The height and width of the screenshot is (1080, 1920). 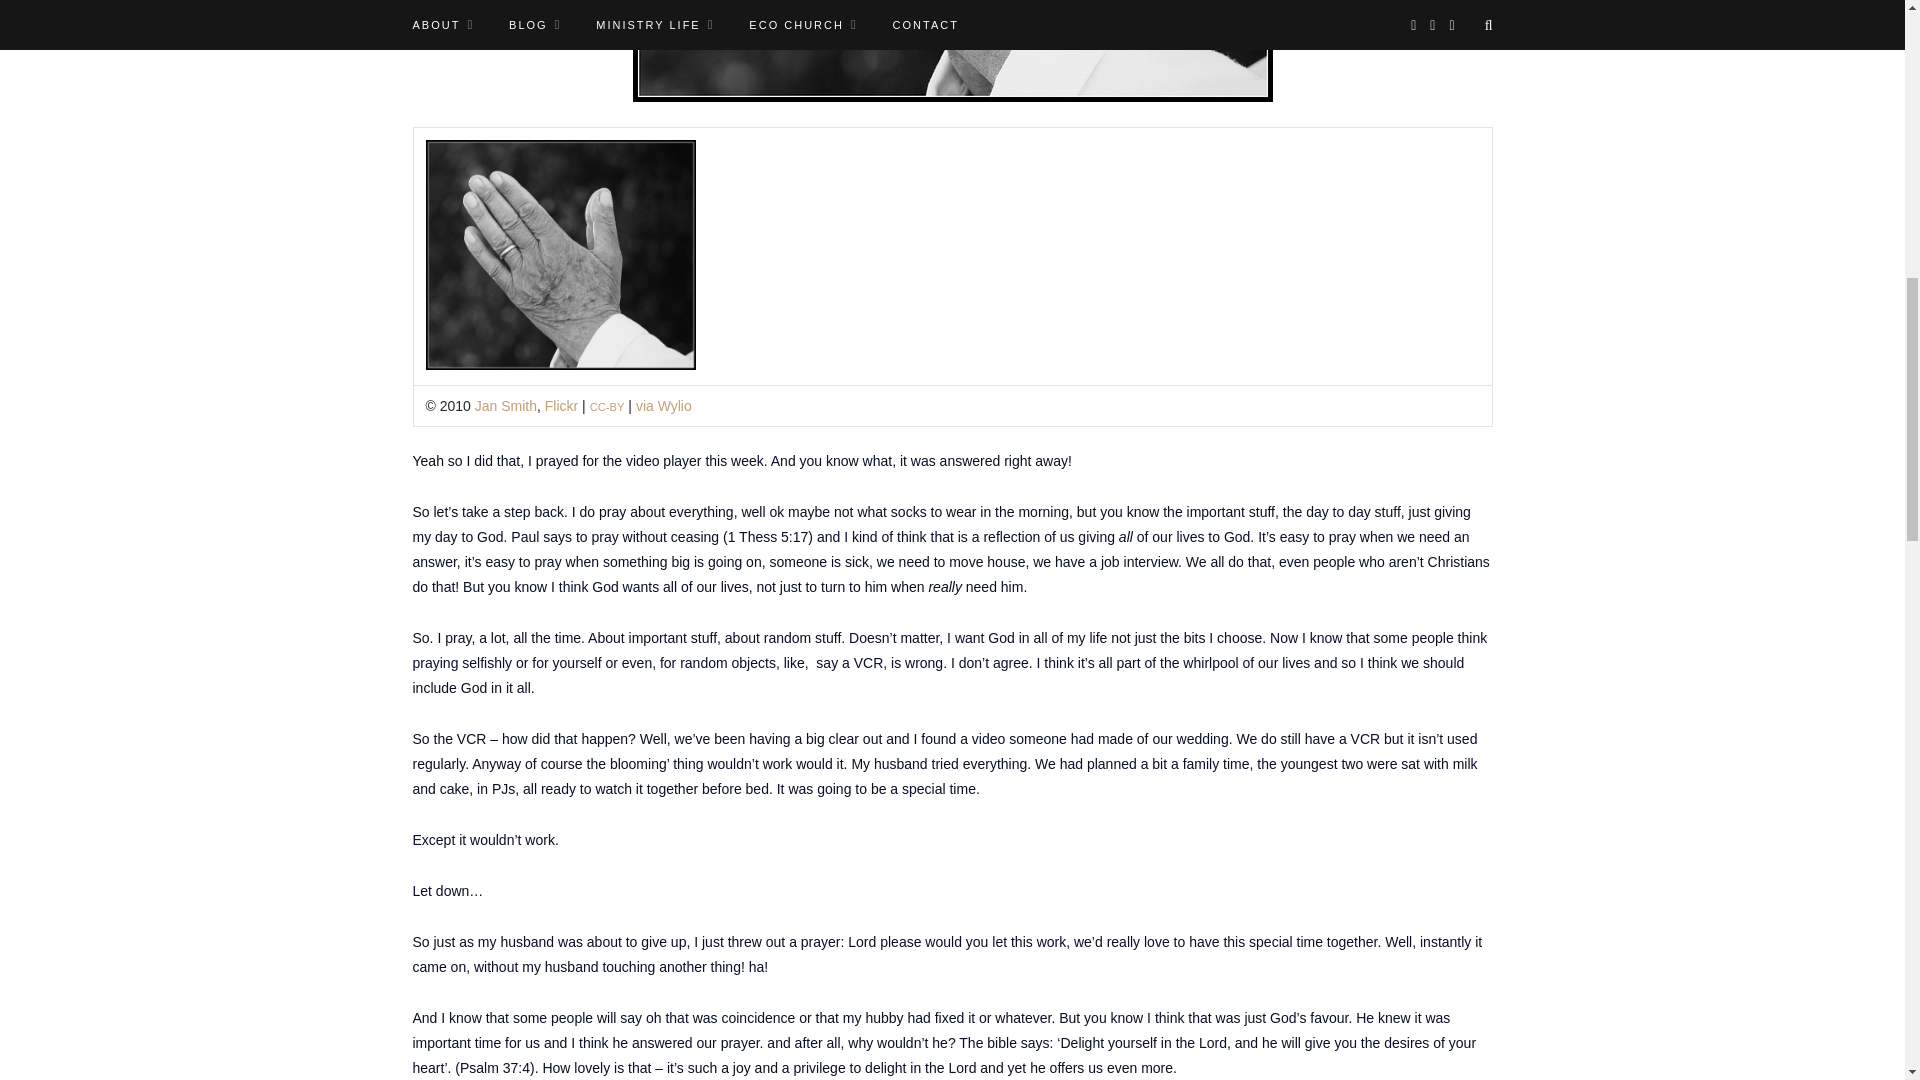 I want to click on Easily credit free 'praying hands' pictures with Wylio., so click(x=663, y=406).